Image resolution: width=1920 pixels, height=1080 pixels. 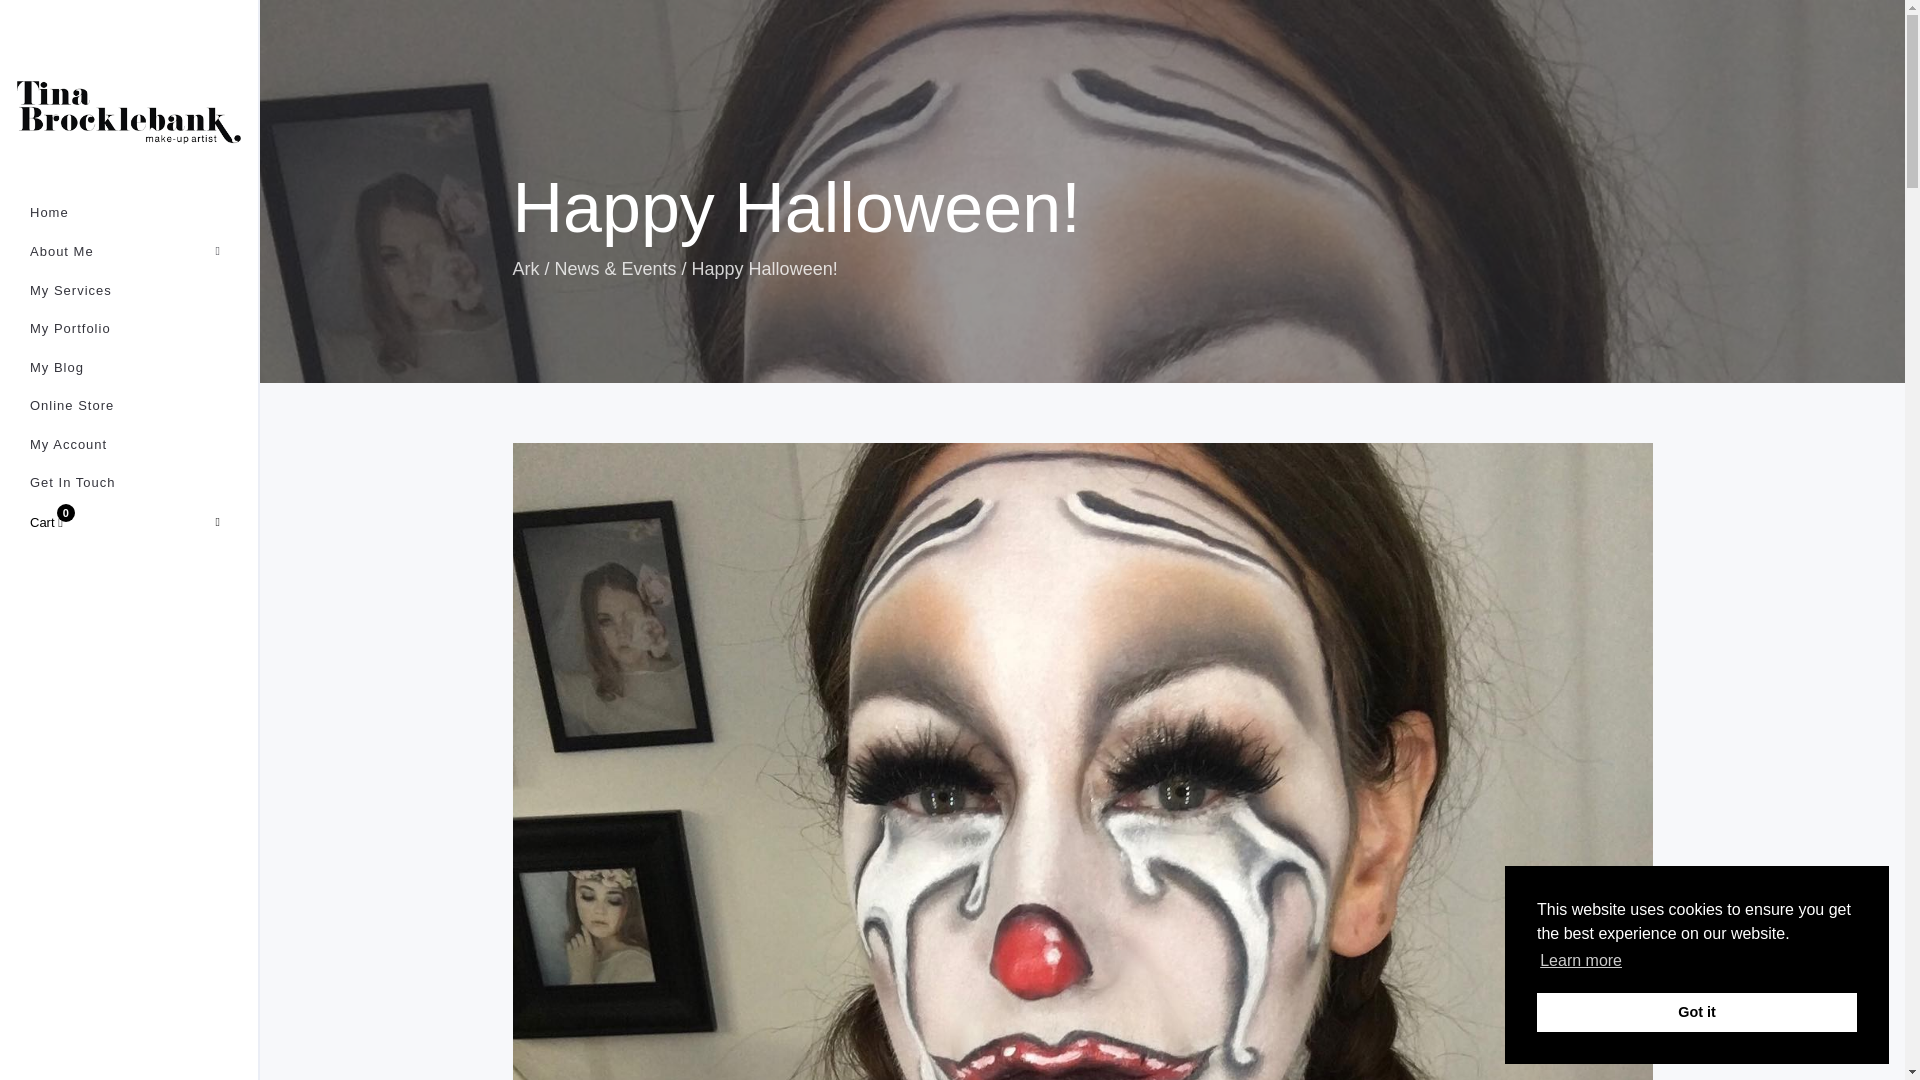 I want to click on My Account, so click(x=129, y=445).